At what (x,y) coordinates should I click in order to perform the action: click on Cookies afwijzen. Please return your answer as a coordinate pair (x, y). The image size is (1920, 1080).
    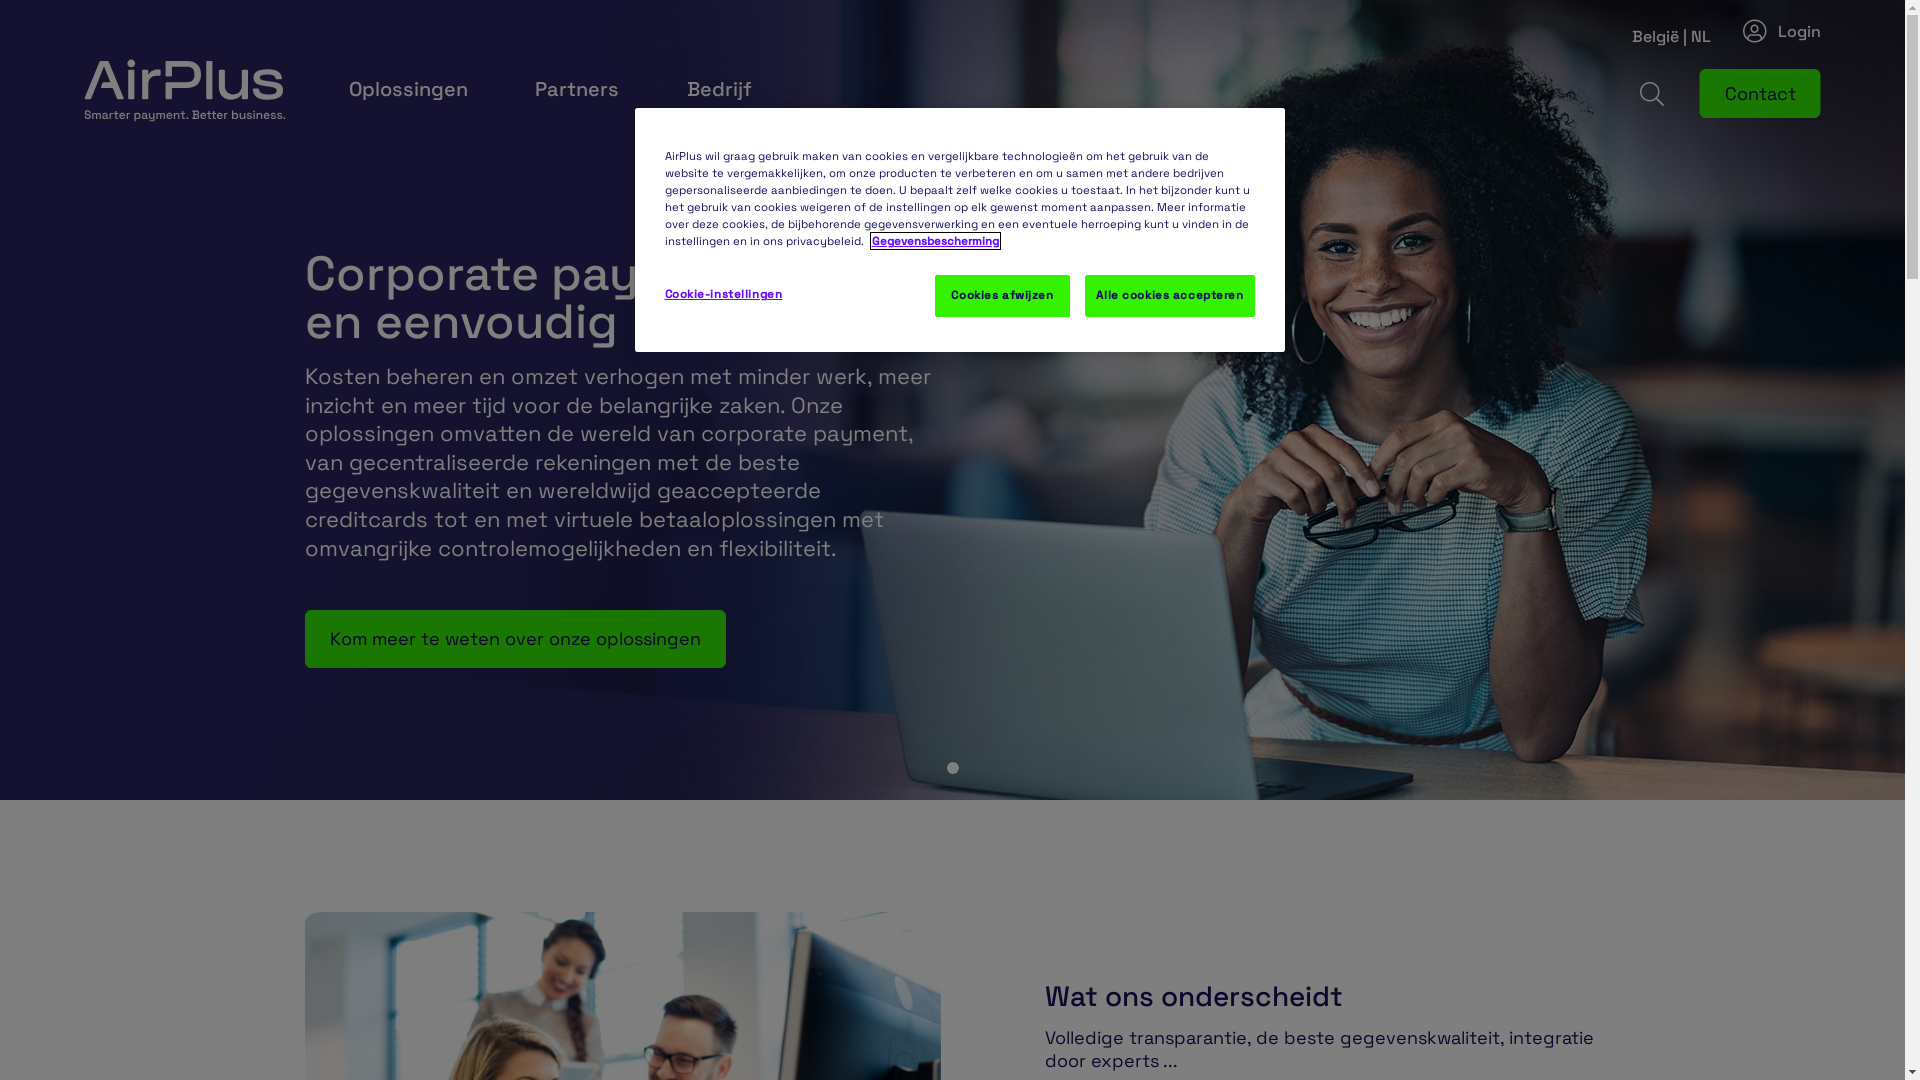
    Looking at the image, I should click on (1002, 296).